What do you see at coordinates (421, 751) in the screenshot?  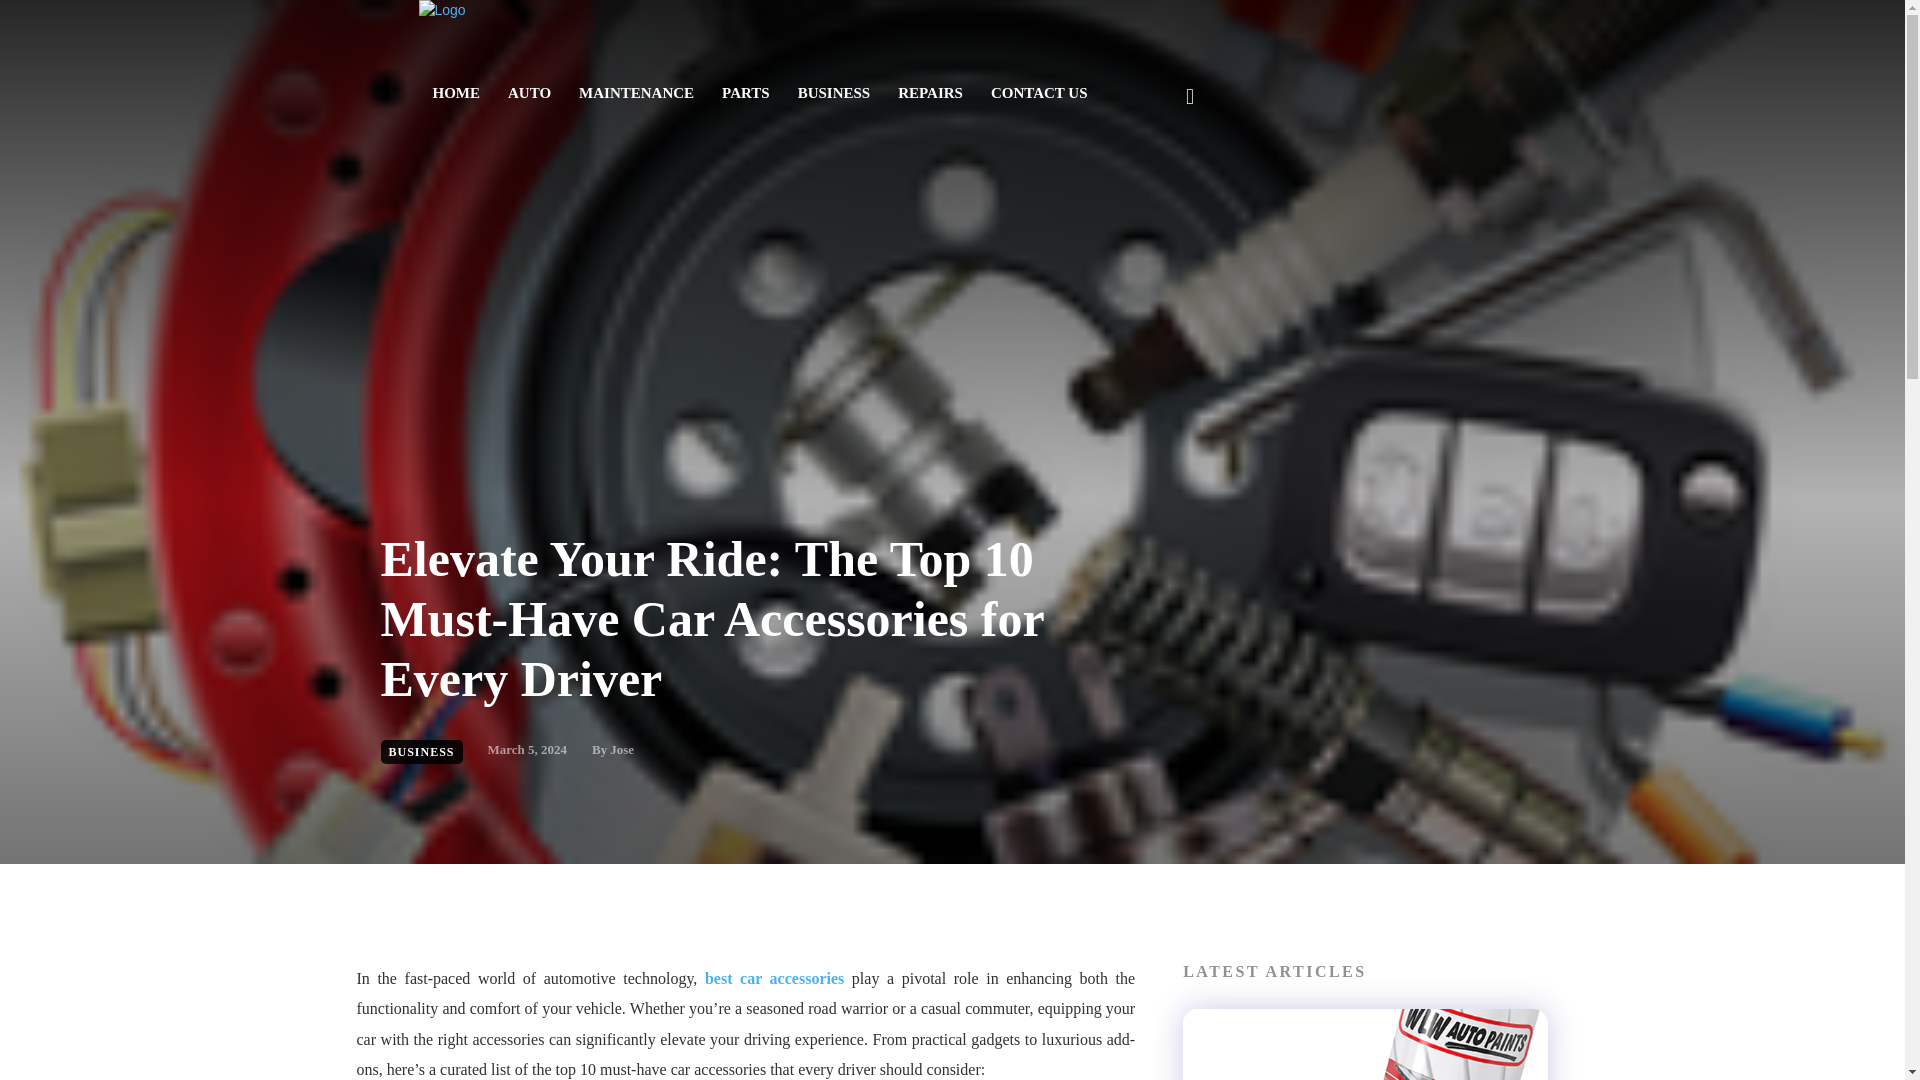 I see `BUSINESS` at bounding box center [421, 751].